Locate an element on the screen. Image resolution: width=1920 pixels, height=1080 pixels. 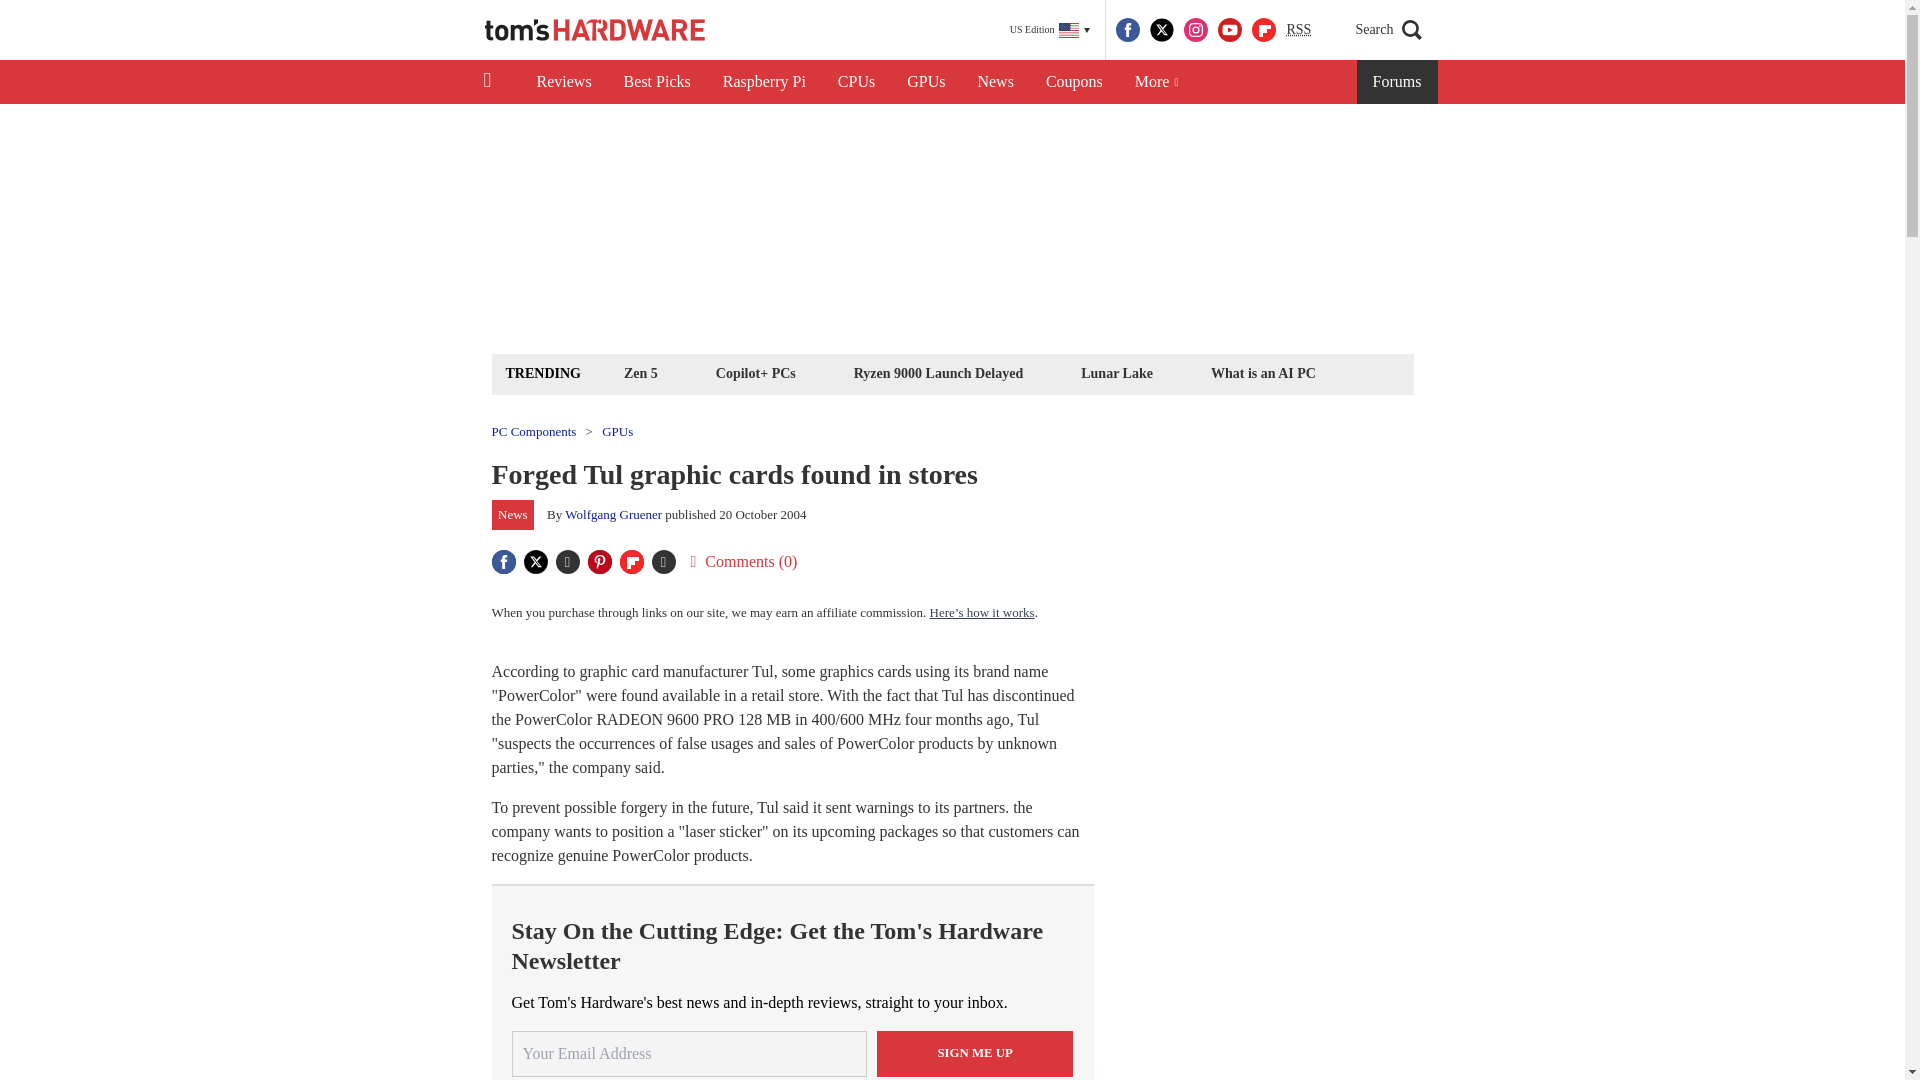
News is located at coordinates (995, 82).